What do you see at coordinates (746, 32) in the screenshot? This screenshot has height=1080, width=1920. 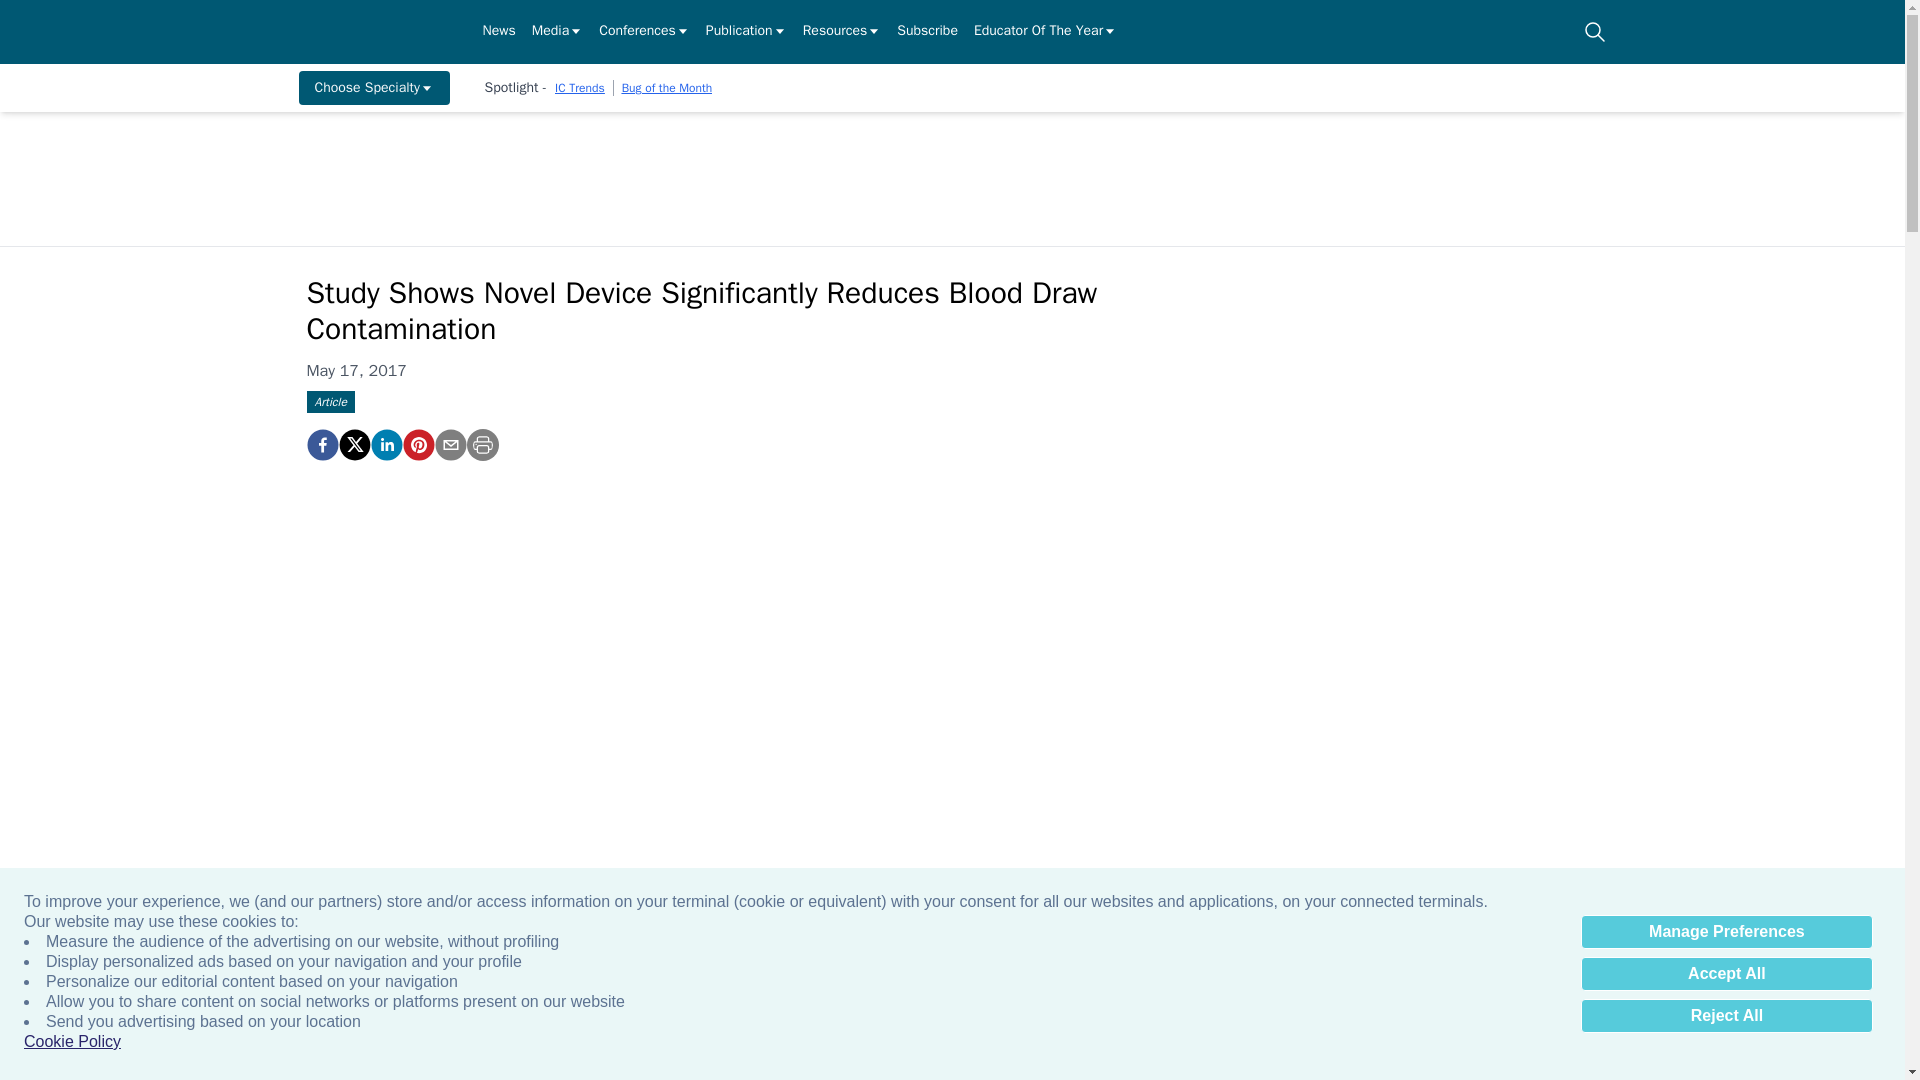 I see `Publication` at bounding box center [746, 32].